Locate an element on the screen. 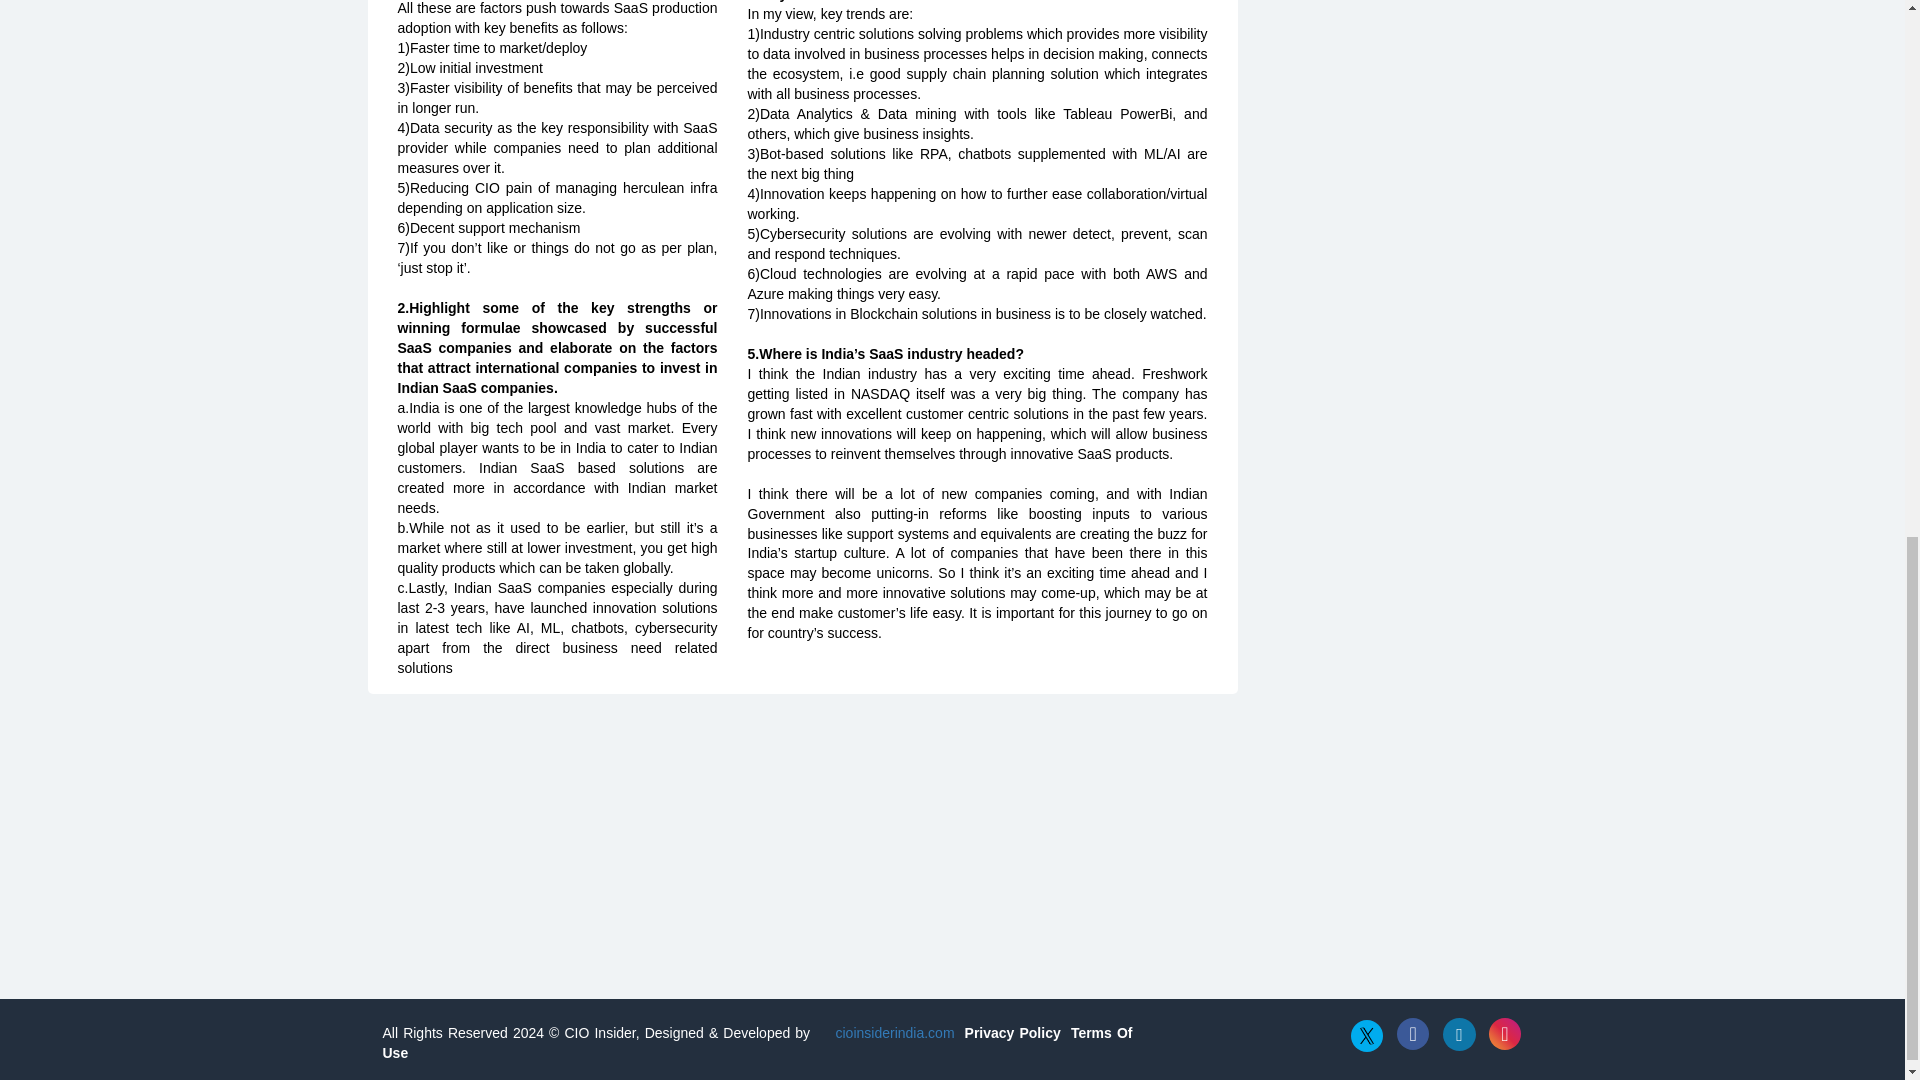 Image resolution: width=1920 pixels, height=1080 pixels. Terms Of Use is located at coordinates (757, 1042).